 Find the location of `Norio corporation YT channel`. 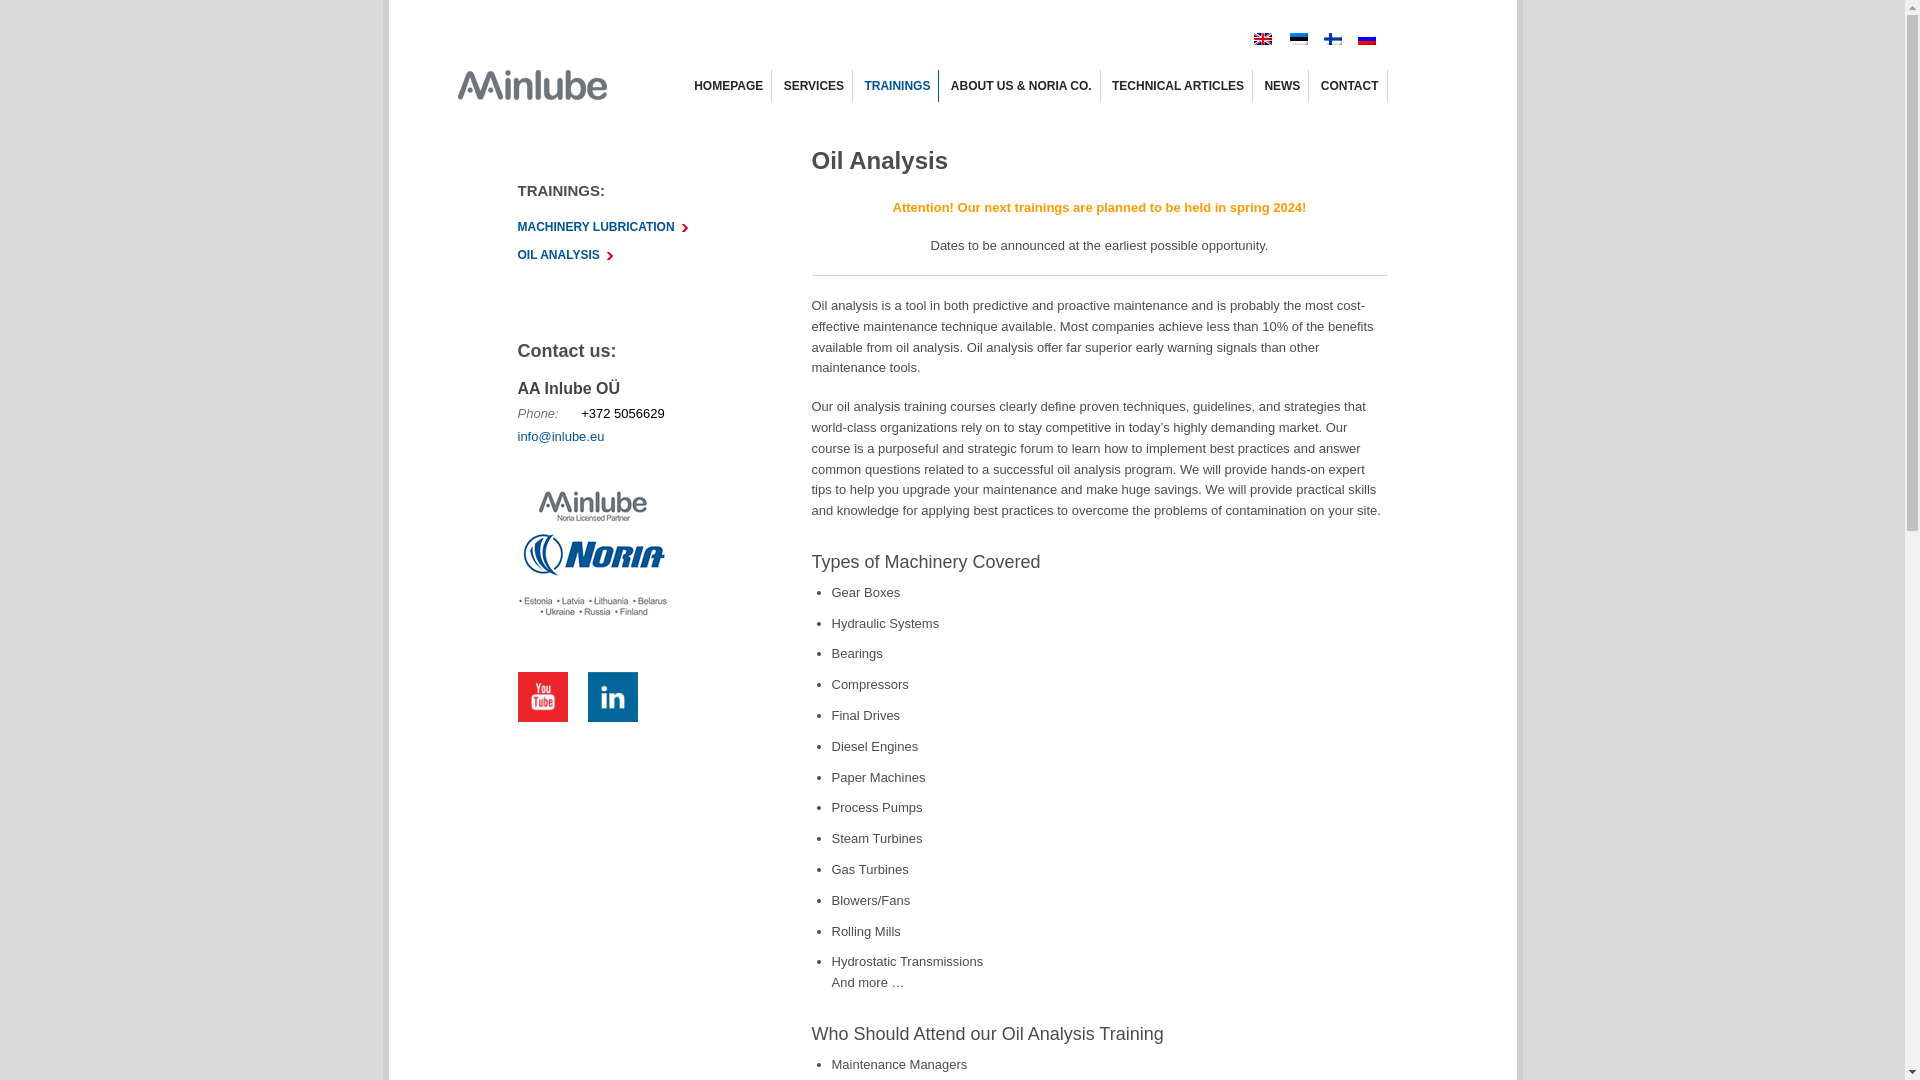

Norio corporation YT channel is located at coordinates (612, 699).